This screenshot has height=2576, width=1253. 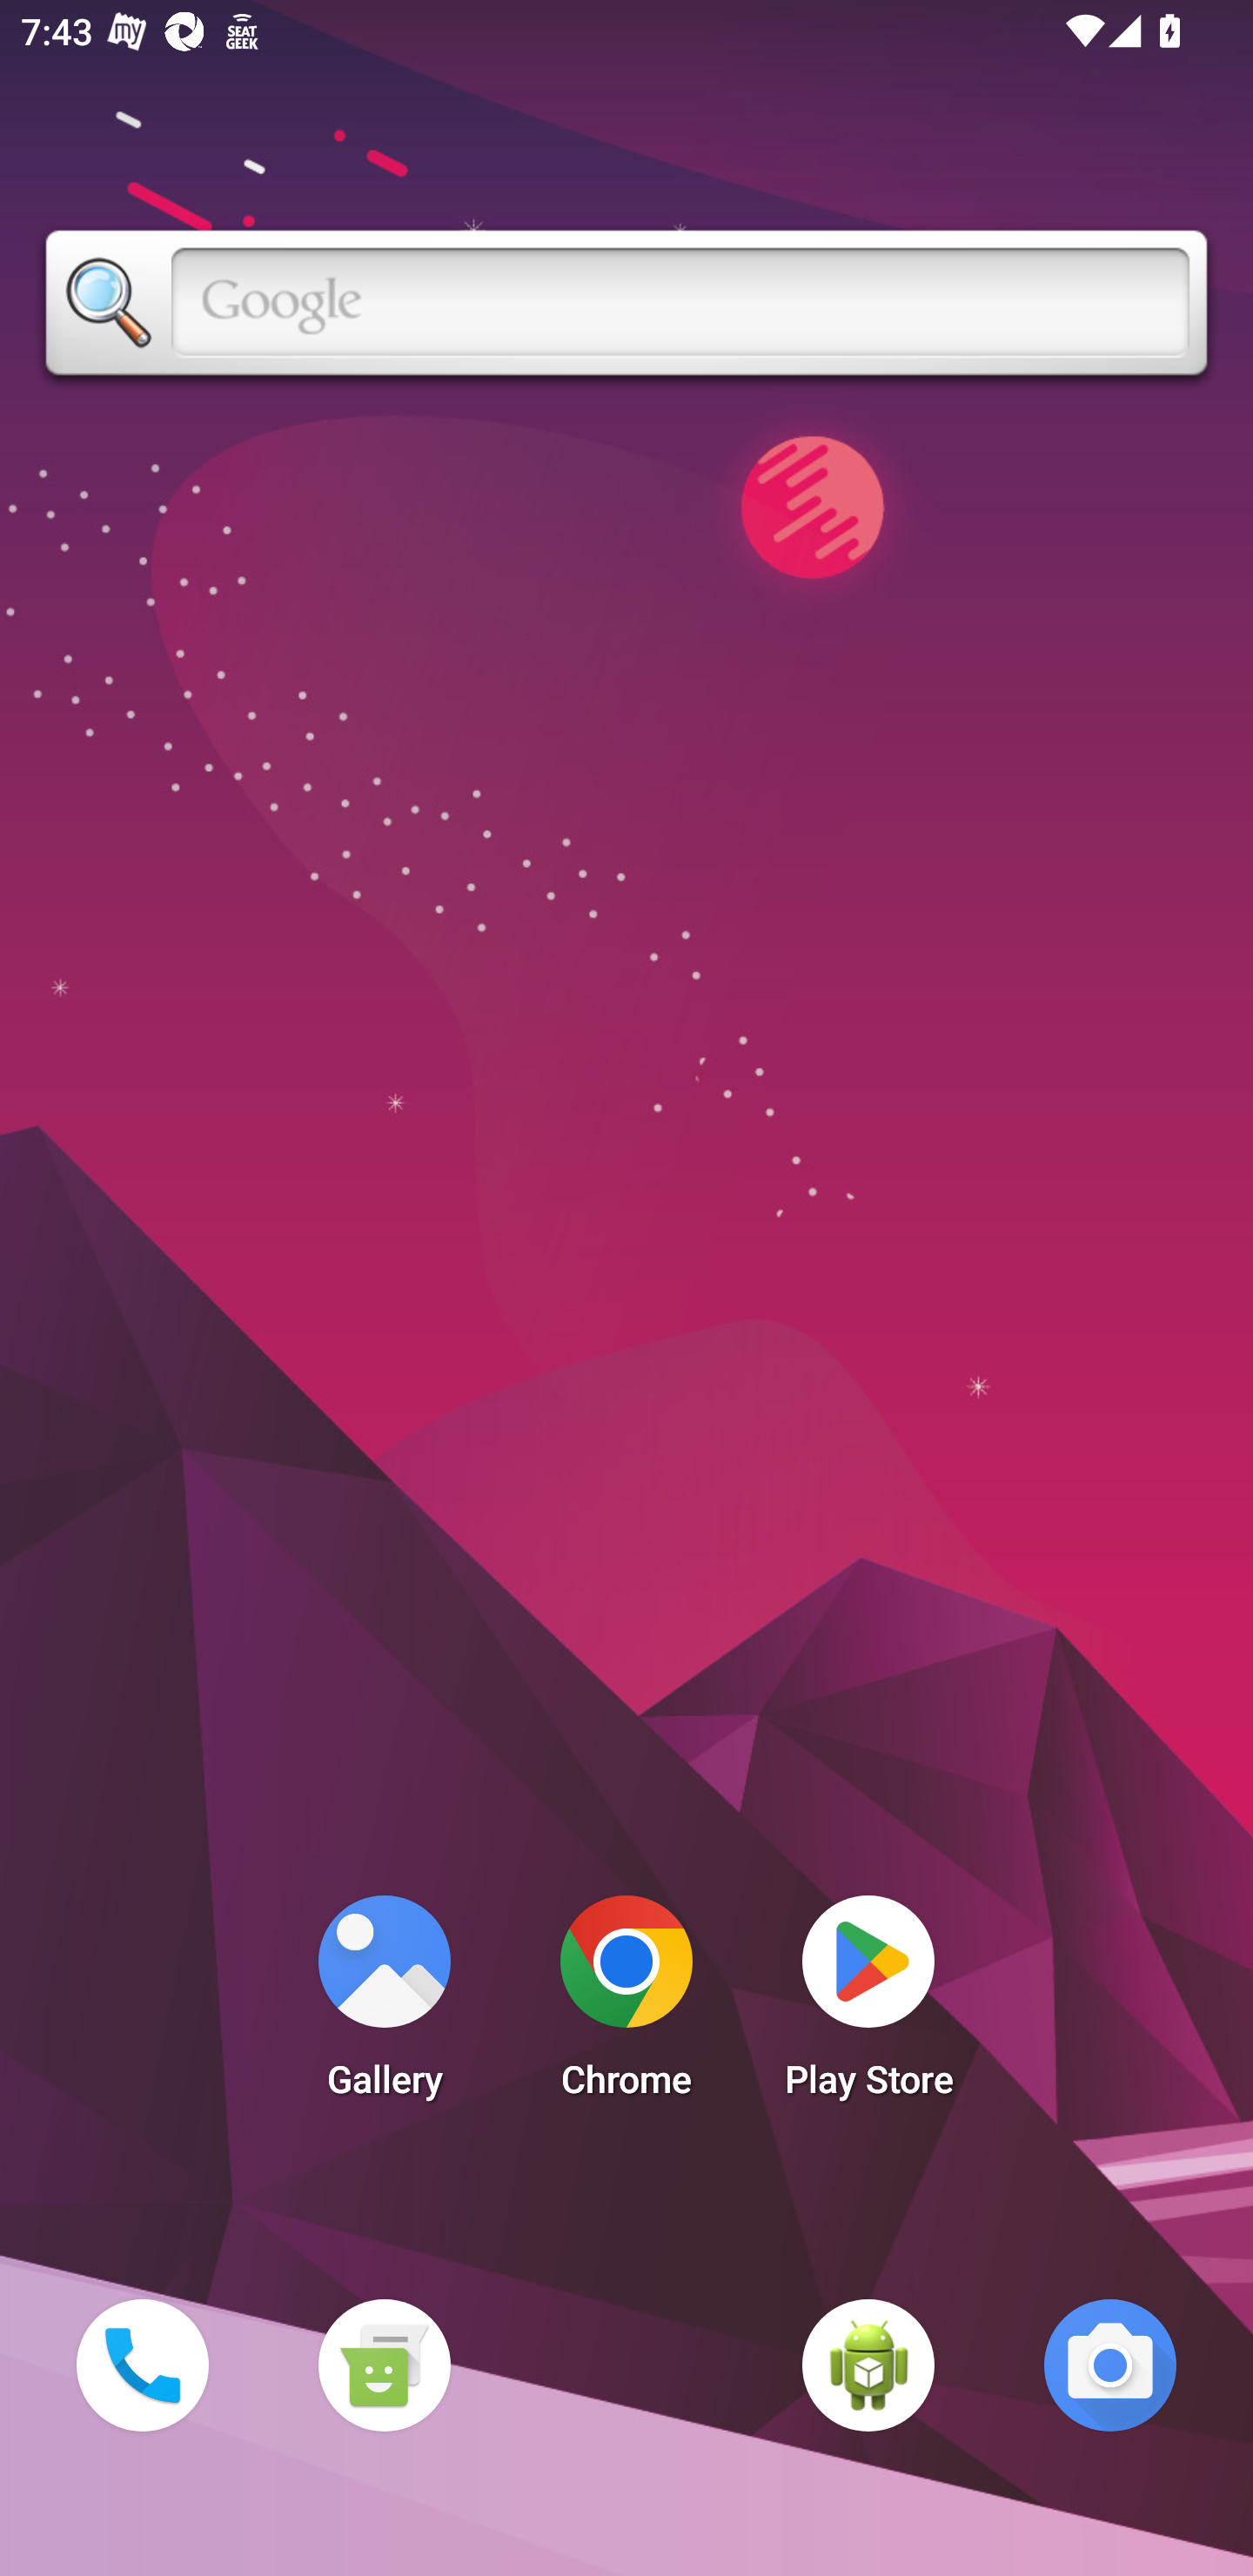 What do you see at coordinates (868, 2365) in the screenshot?
I see `WebView Browser Tester` at bounding box center [868, 2365].